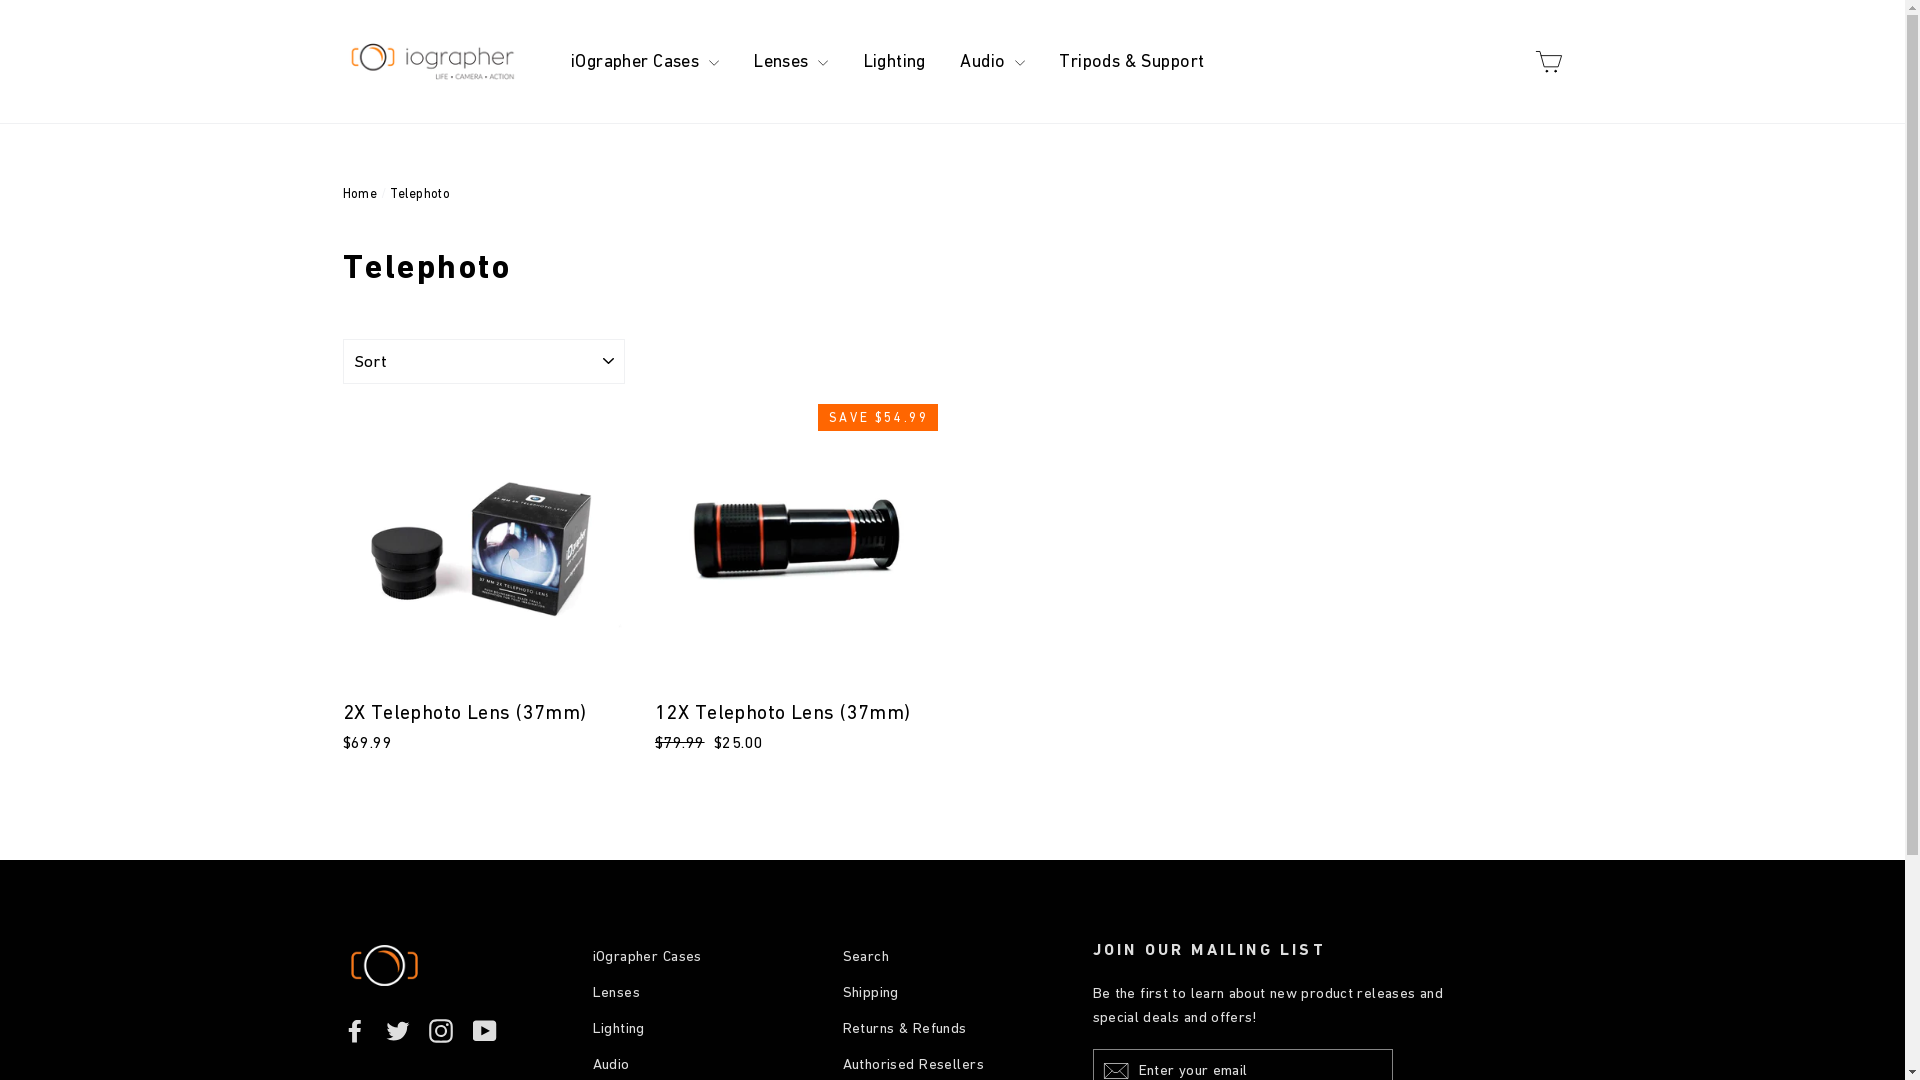  Describe the element at coordinates (1132, 62) in the screenshot. I see `Tripods & Support` at that location.